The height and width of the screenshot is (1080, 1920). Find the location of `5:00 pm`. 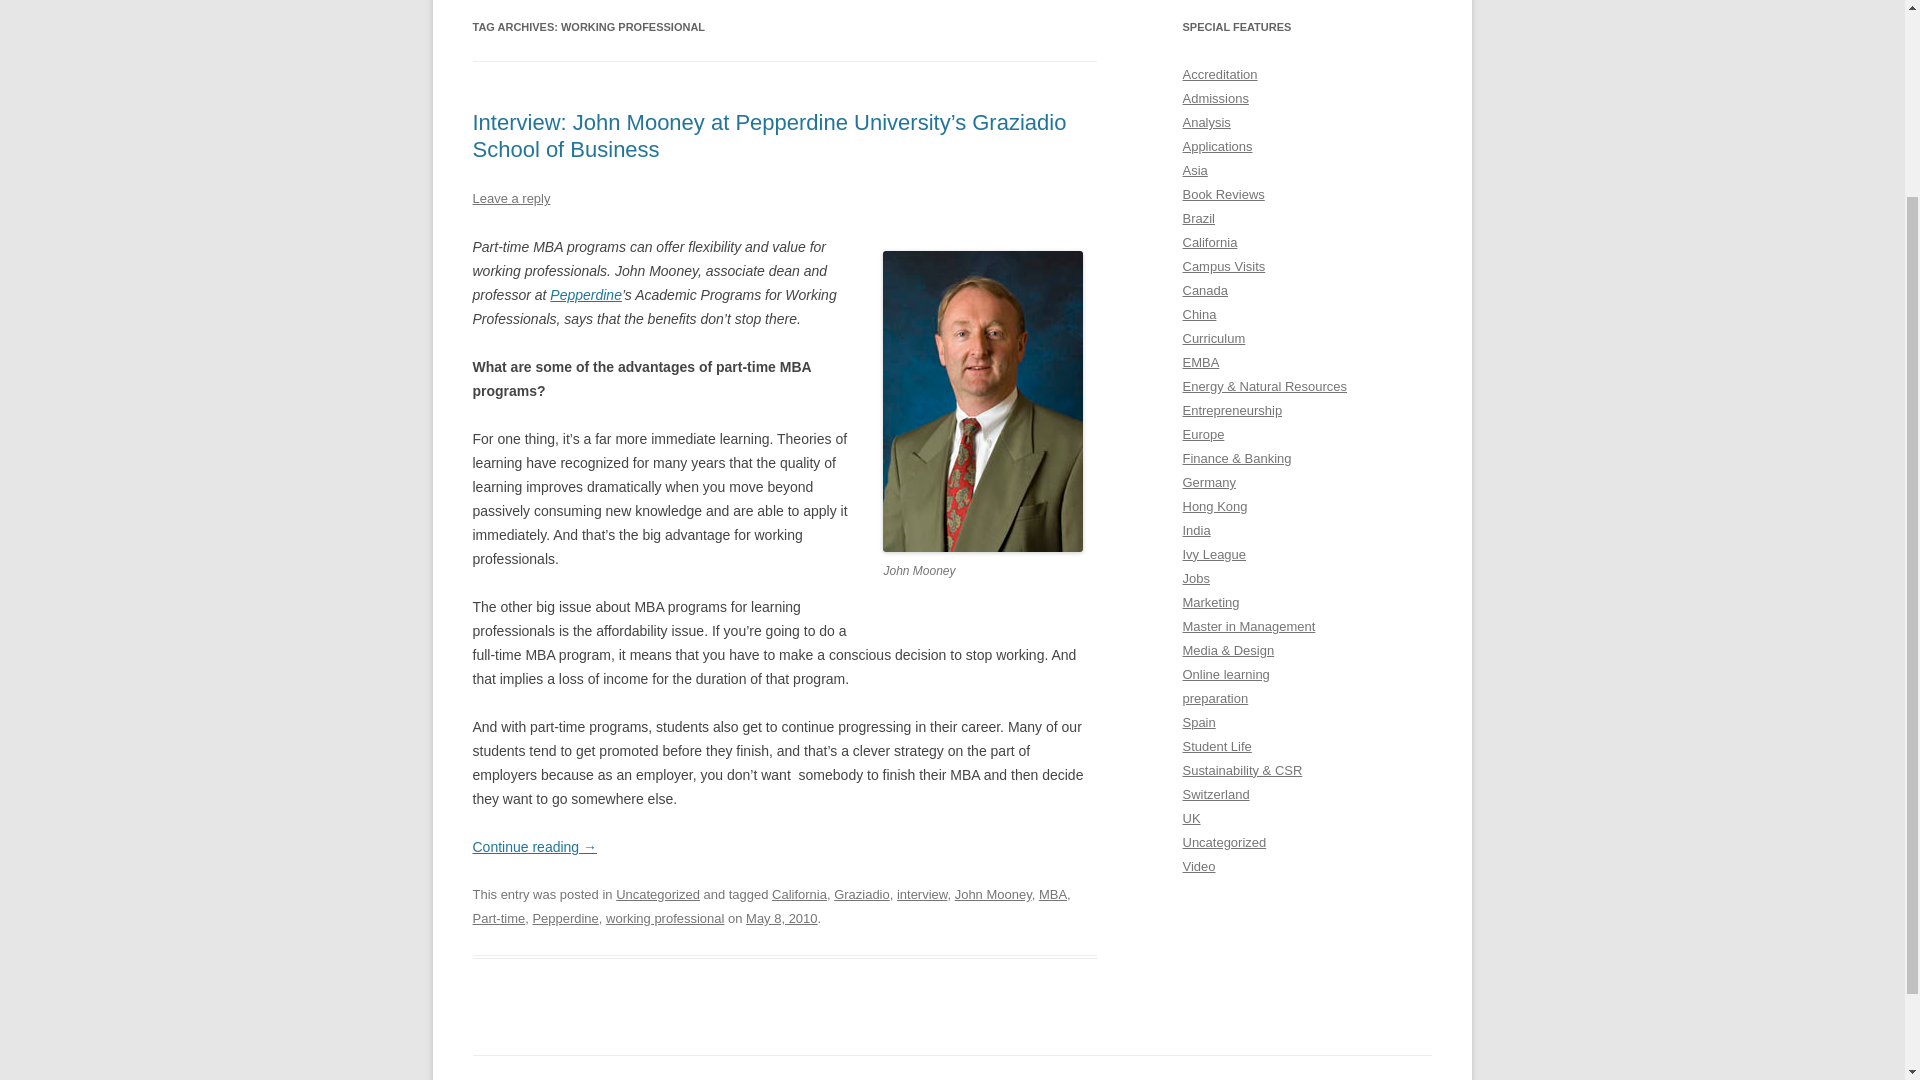

5:00 pm is located at coordinates (782, 918).